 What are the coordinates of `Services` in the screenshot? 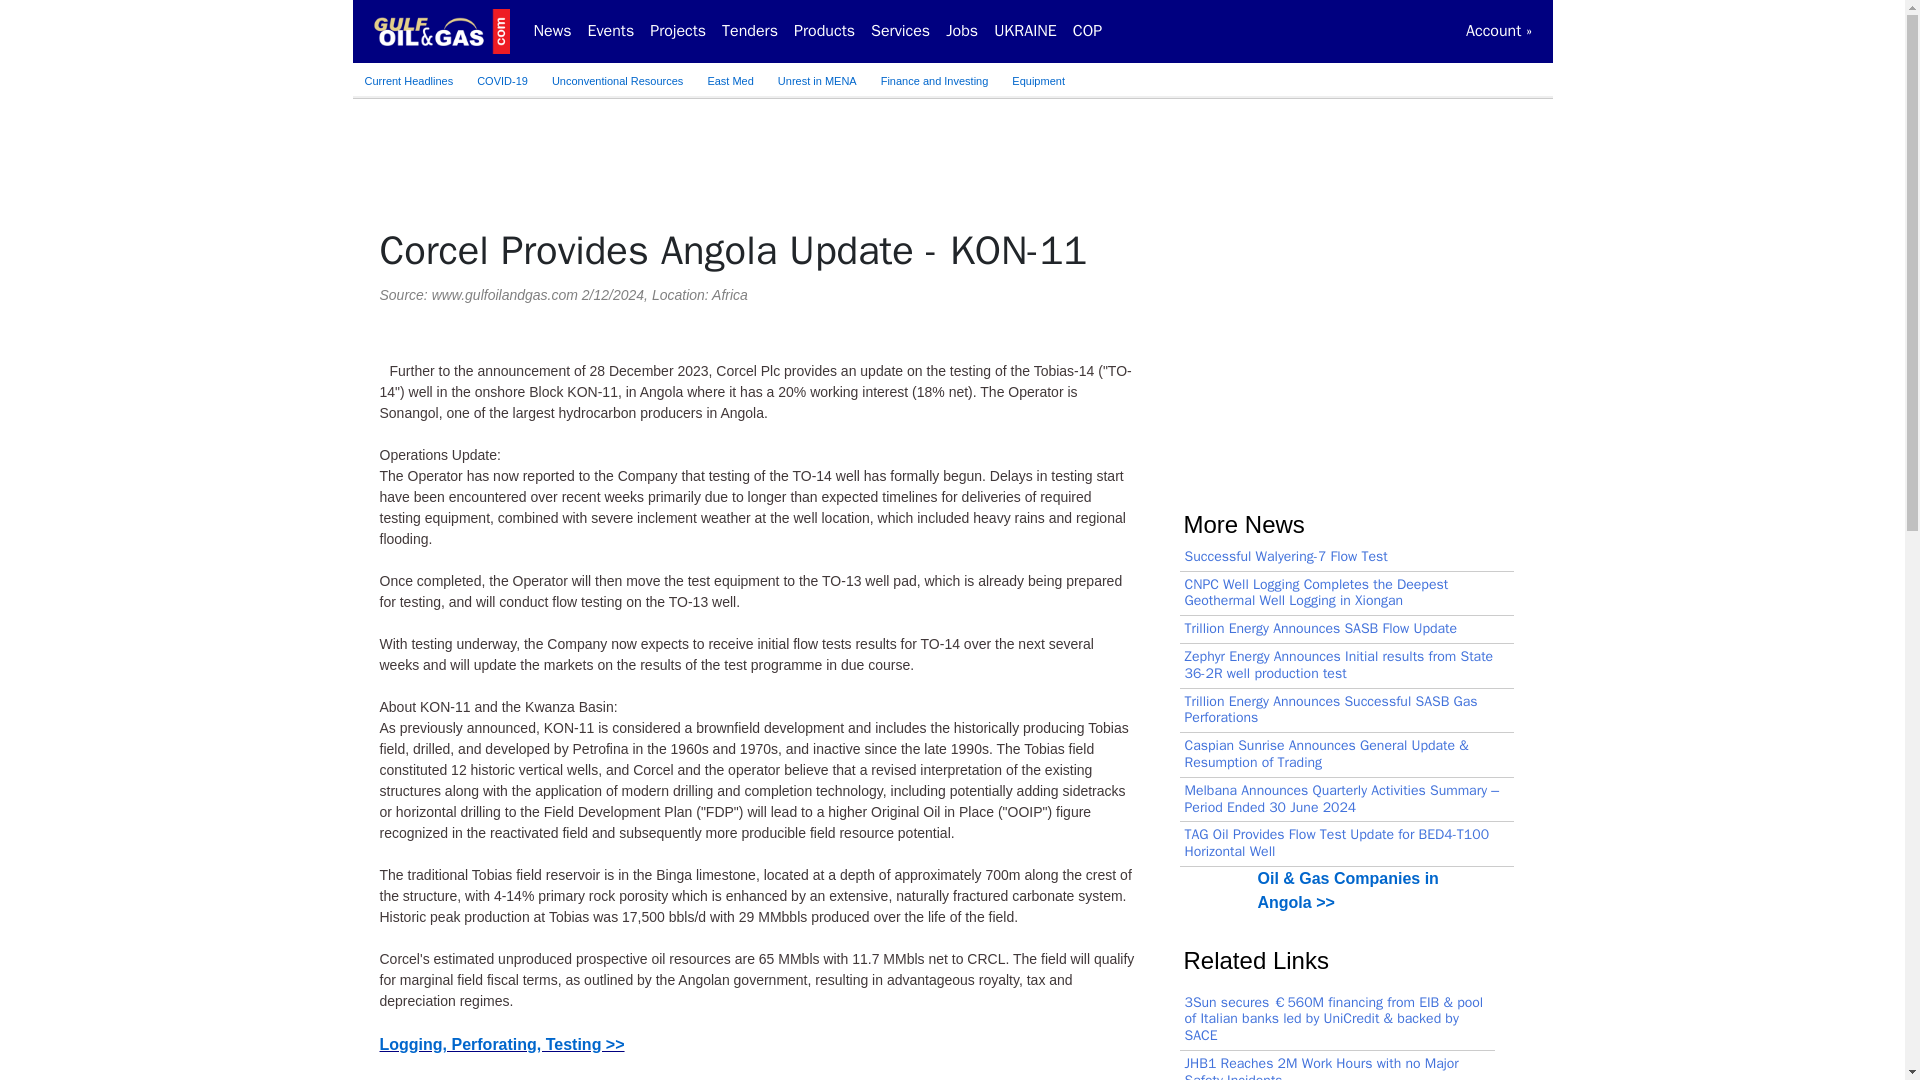 It's located at (900, 30).